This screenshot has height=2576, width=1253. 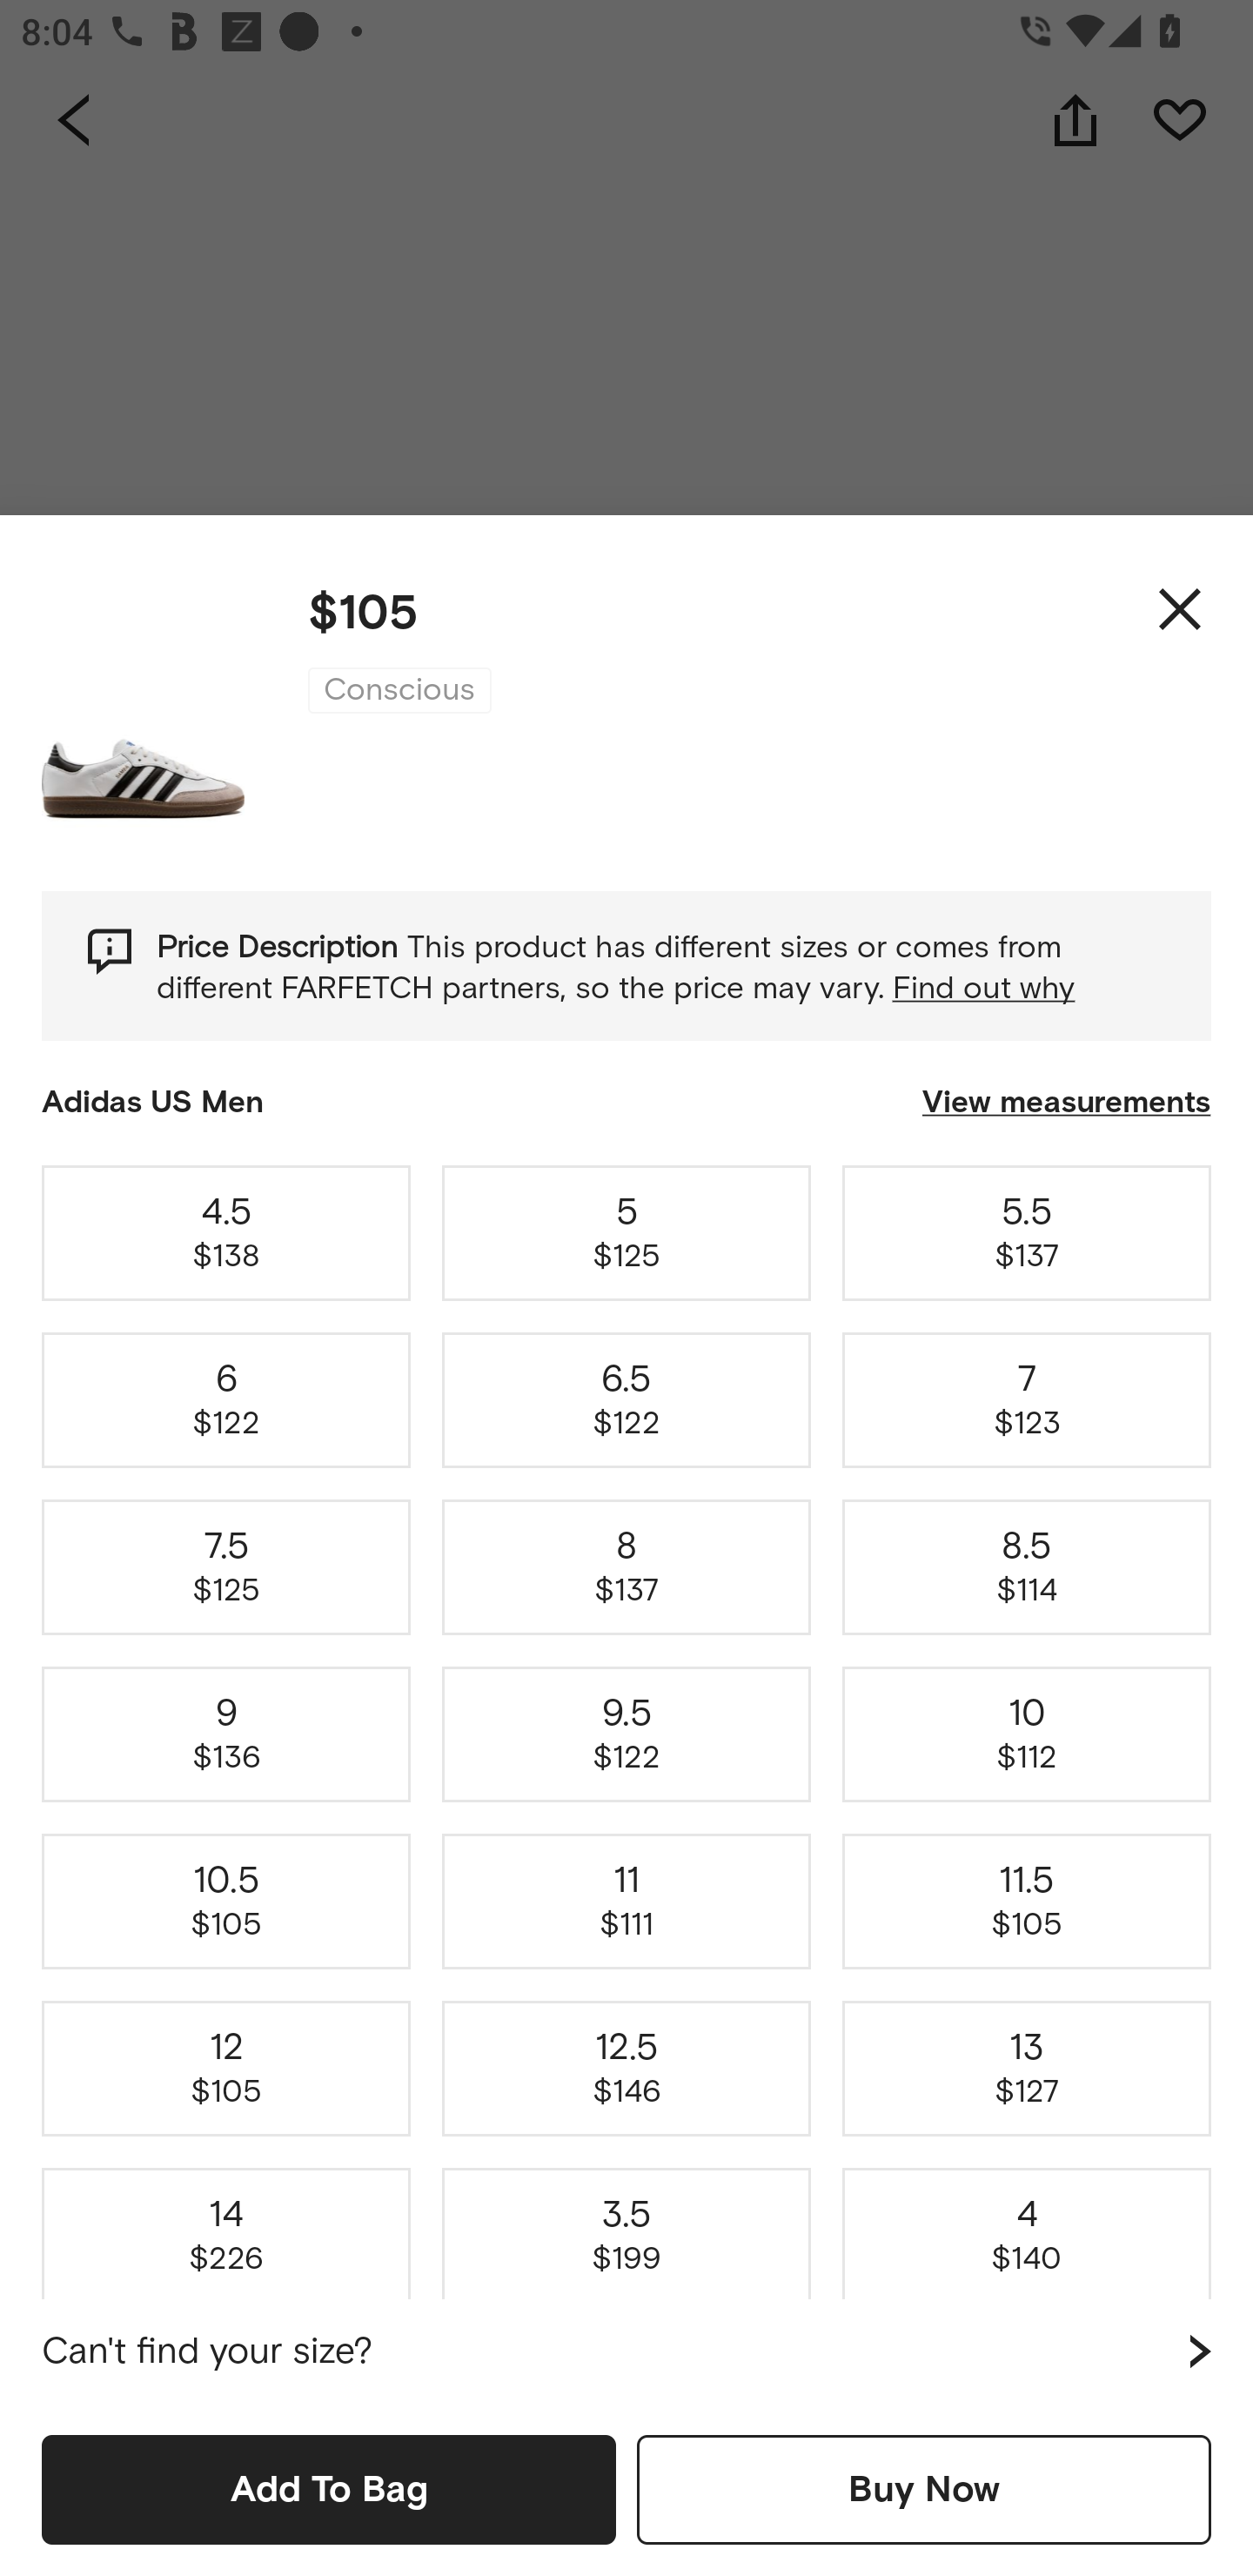 What do you see at coordinates (226, 1399) in the screenshot?
I see `6 $122` at bounding box center [226, 1399].